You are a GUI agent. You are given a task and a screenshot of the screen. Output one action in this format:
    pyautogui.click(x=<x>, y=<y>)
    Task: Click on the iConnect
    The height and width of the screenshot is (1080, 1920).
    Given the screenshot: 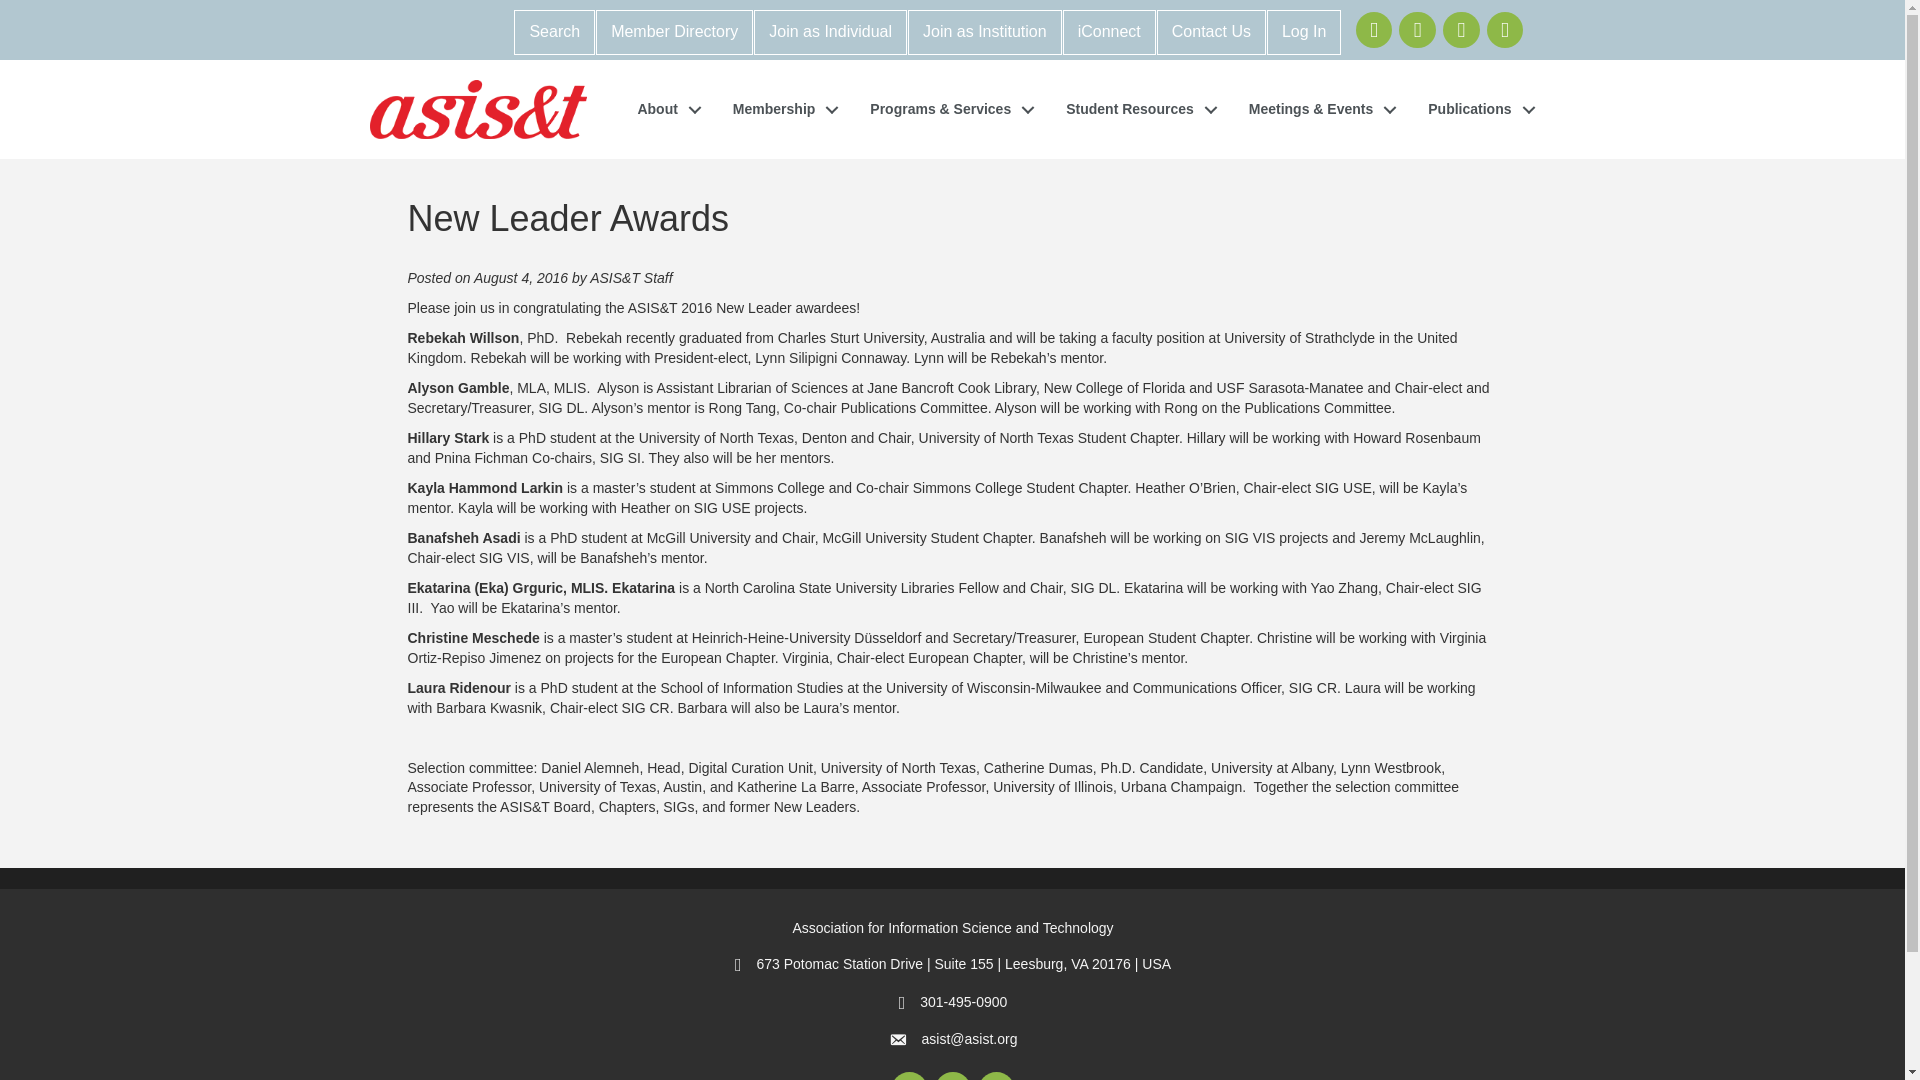 What is the action you would take?
    pyautogui.click(x=1109, y=32)
    